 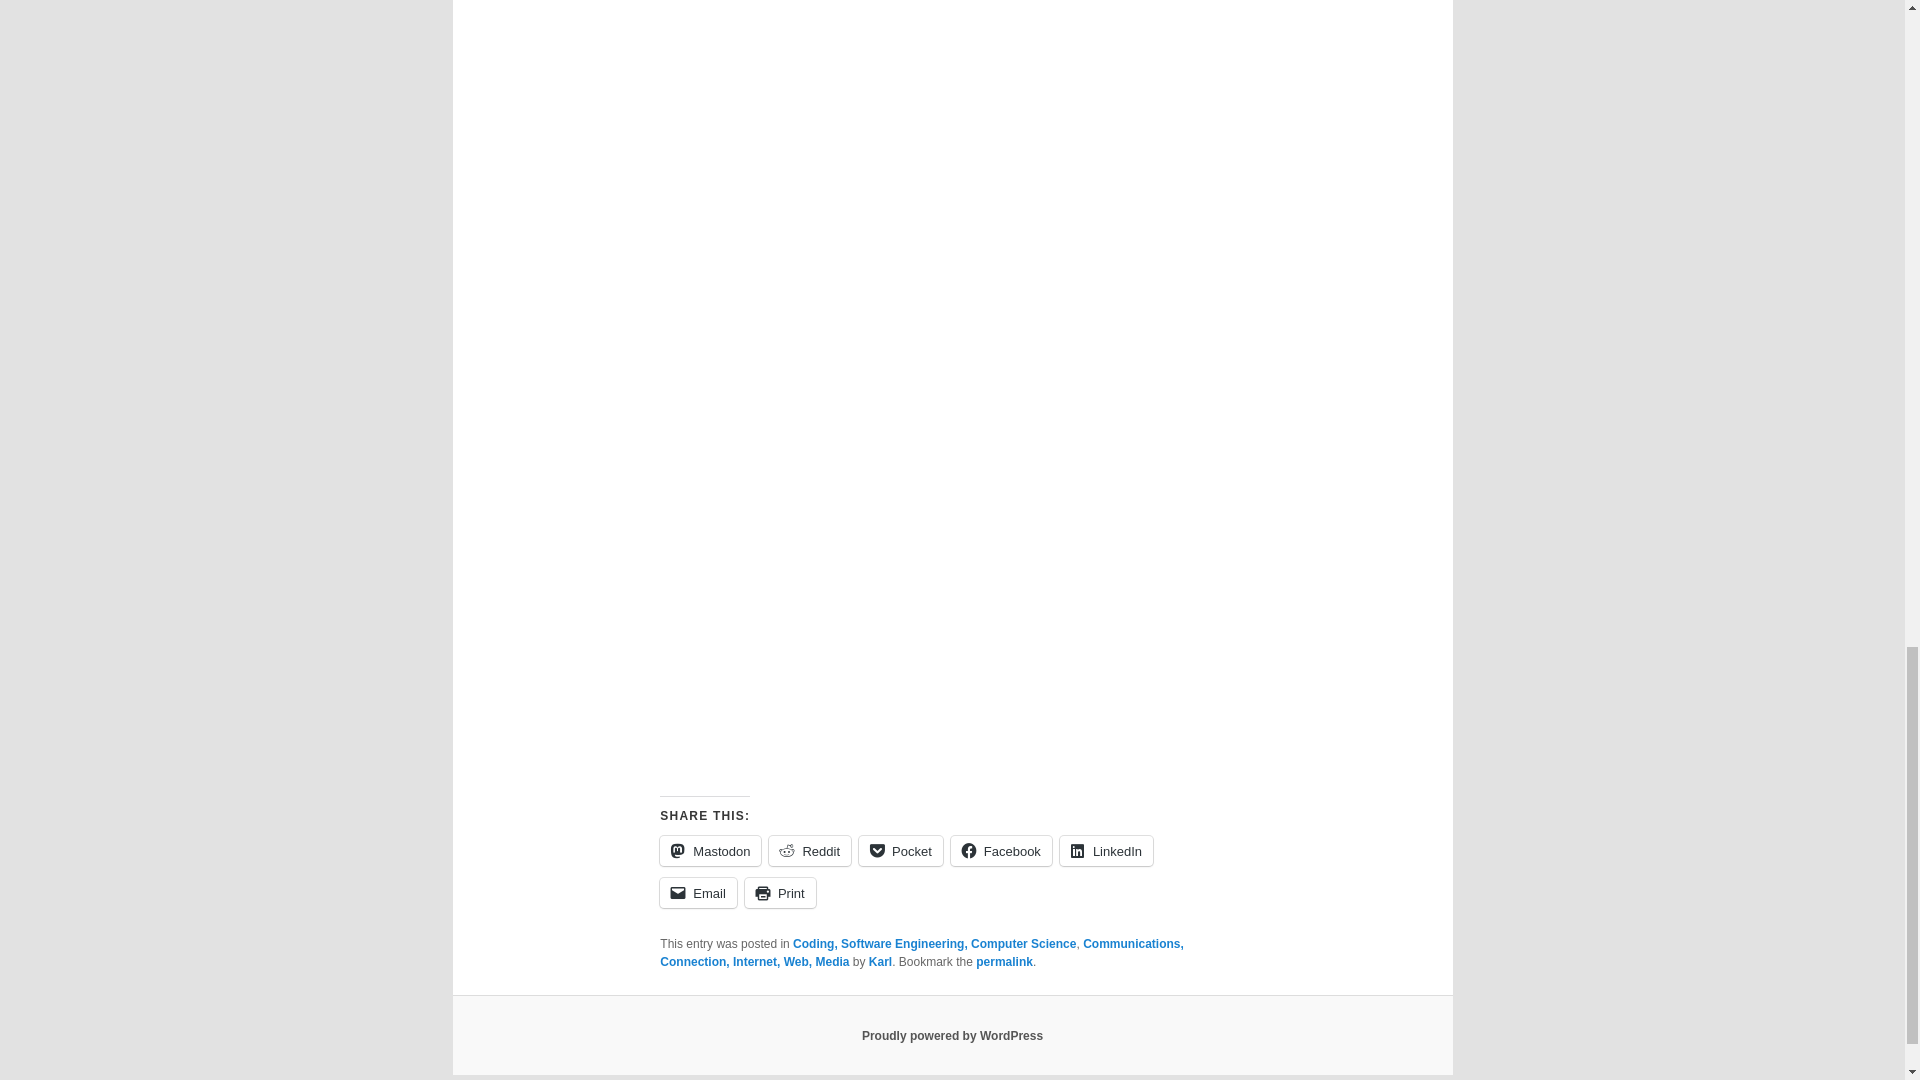 What do you see at coordinates (710, 850) in the screenshot?
I see `Click to share on Mastodon` at bounding box center [710, 850].